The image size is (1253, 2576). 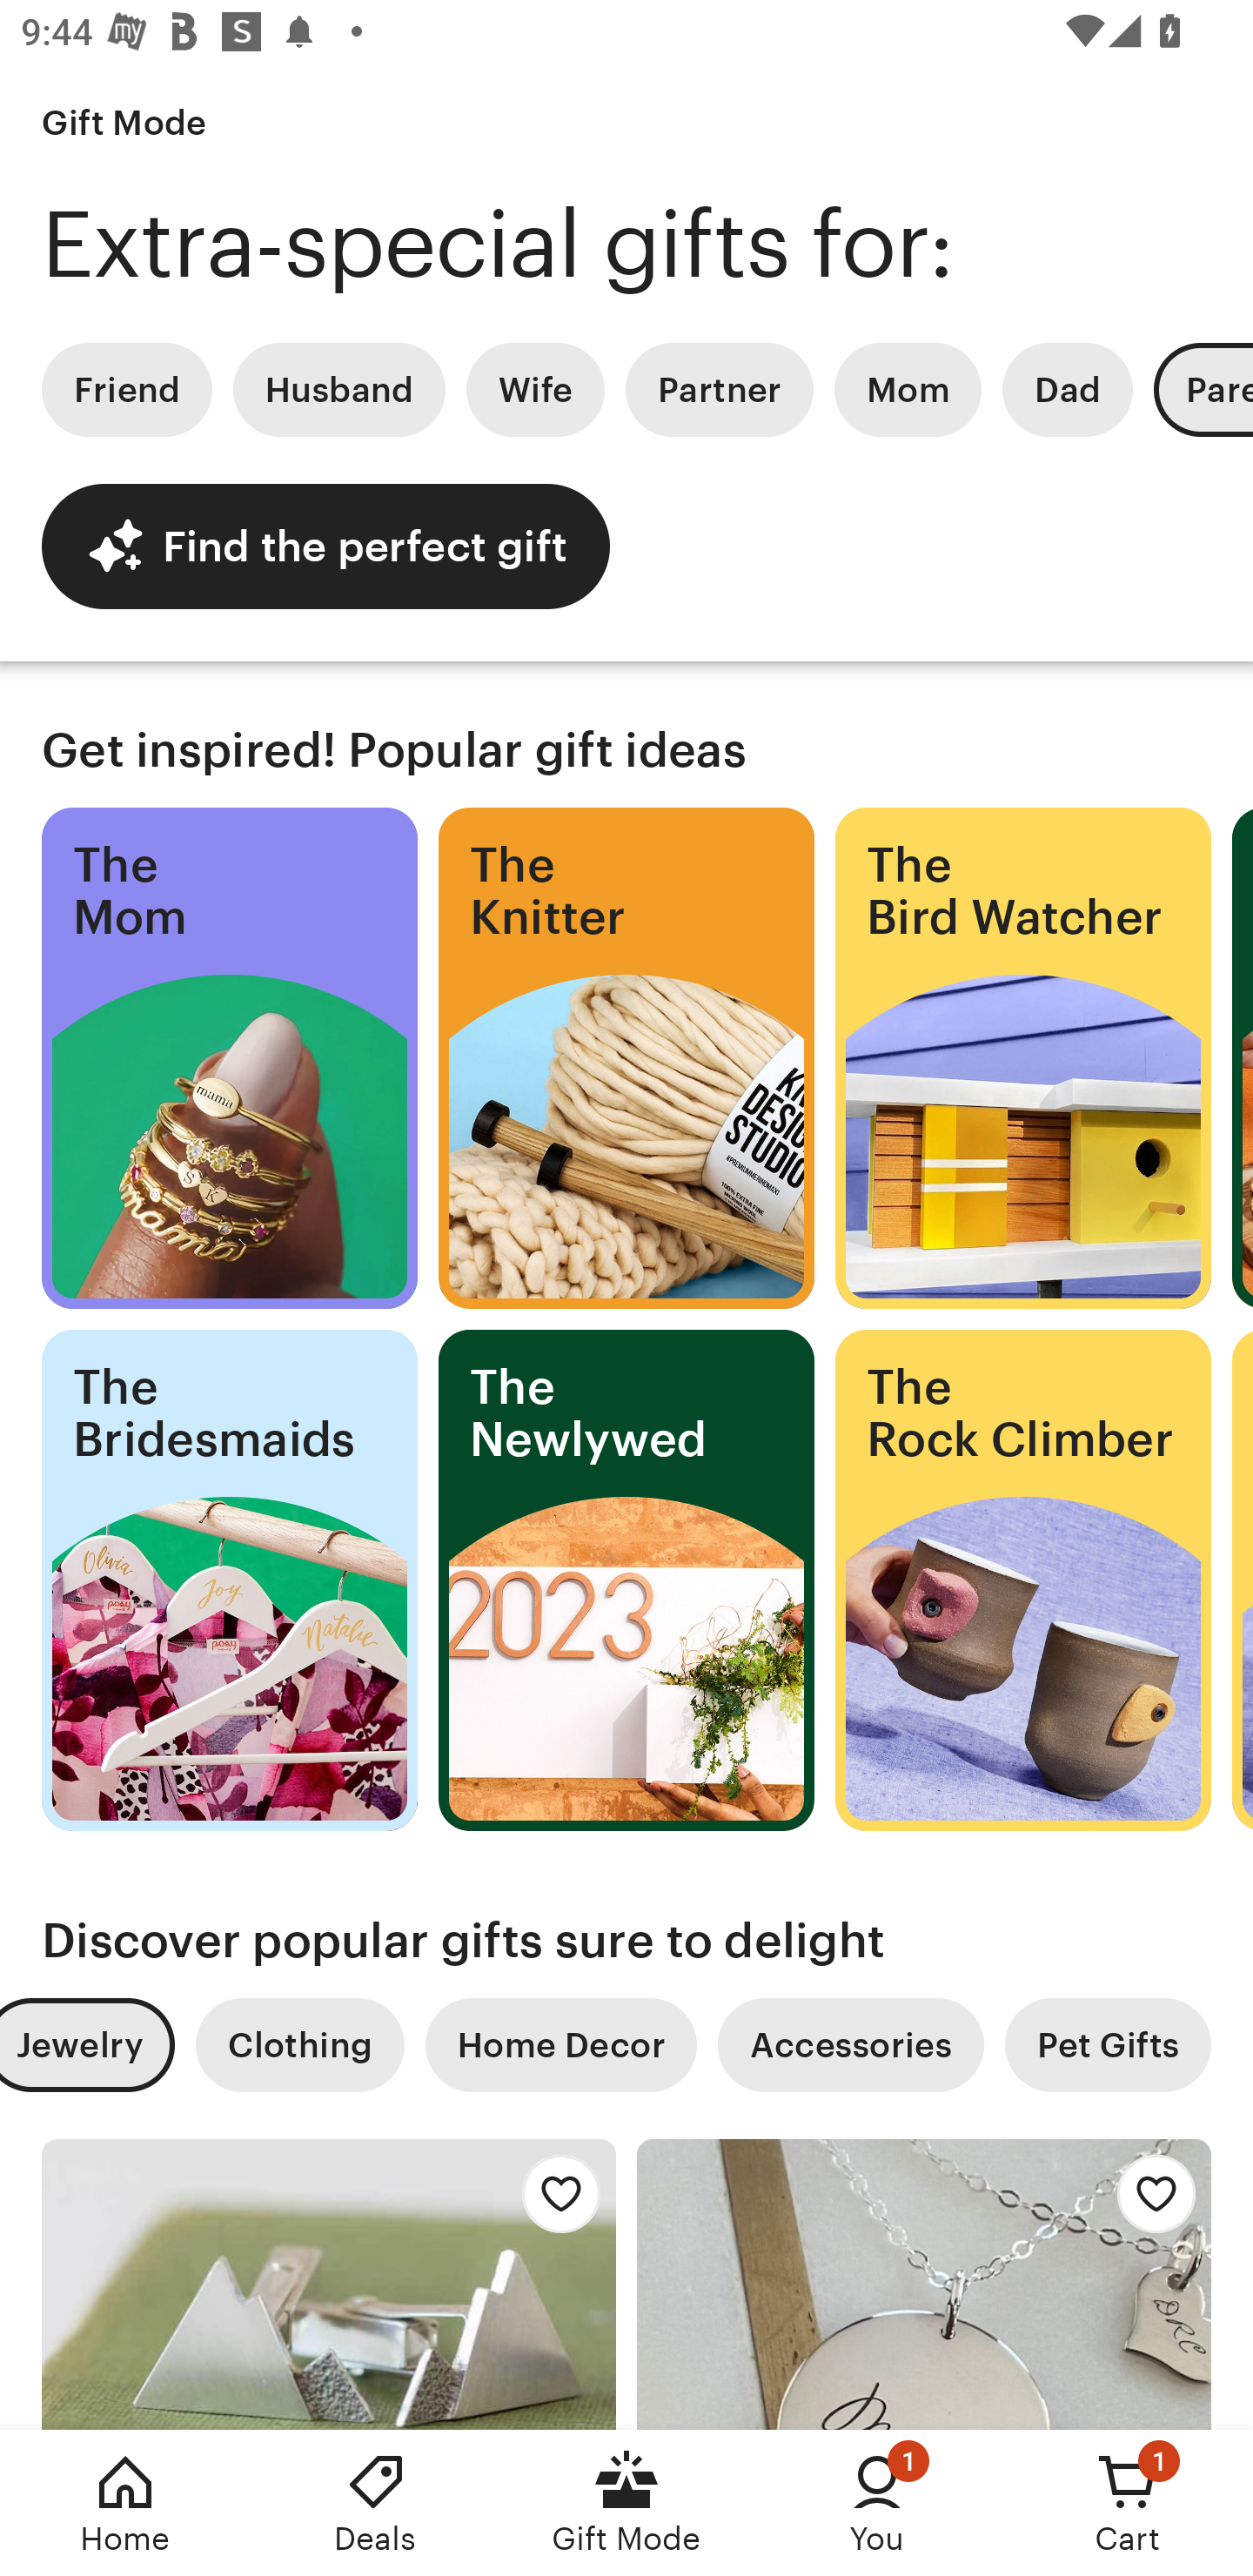 What do you see at coordinates (535, 390) in the screenshot?
I see `Wife` at bounding box center [535, 390].